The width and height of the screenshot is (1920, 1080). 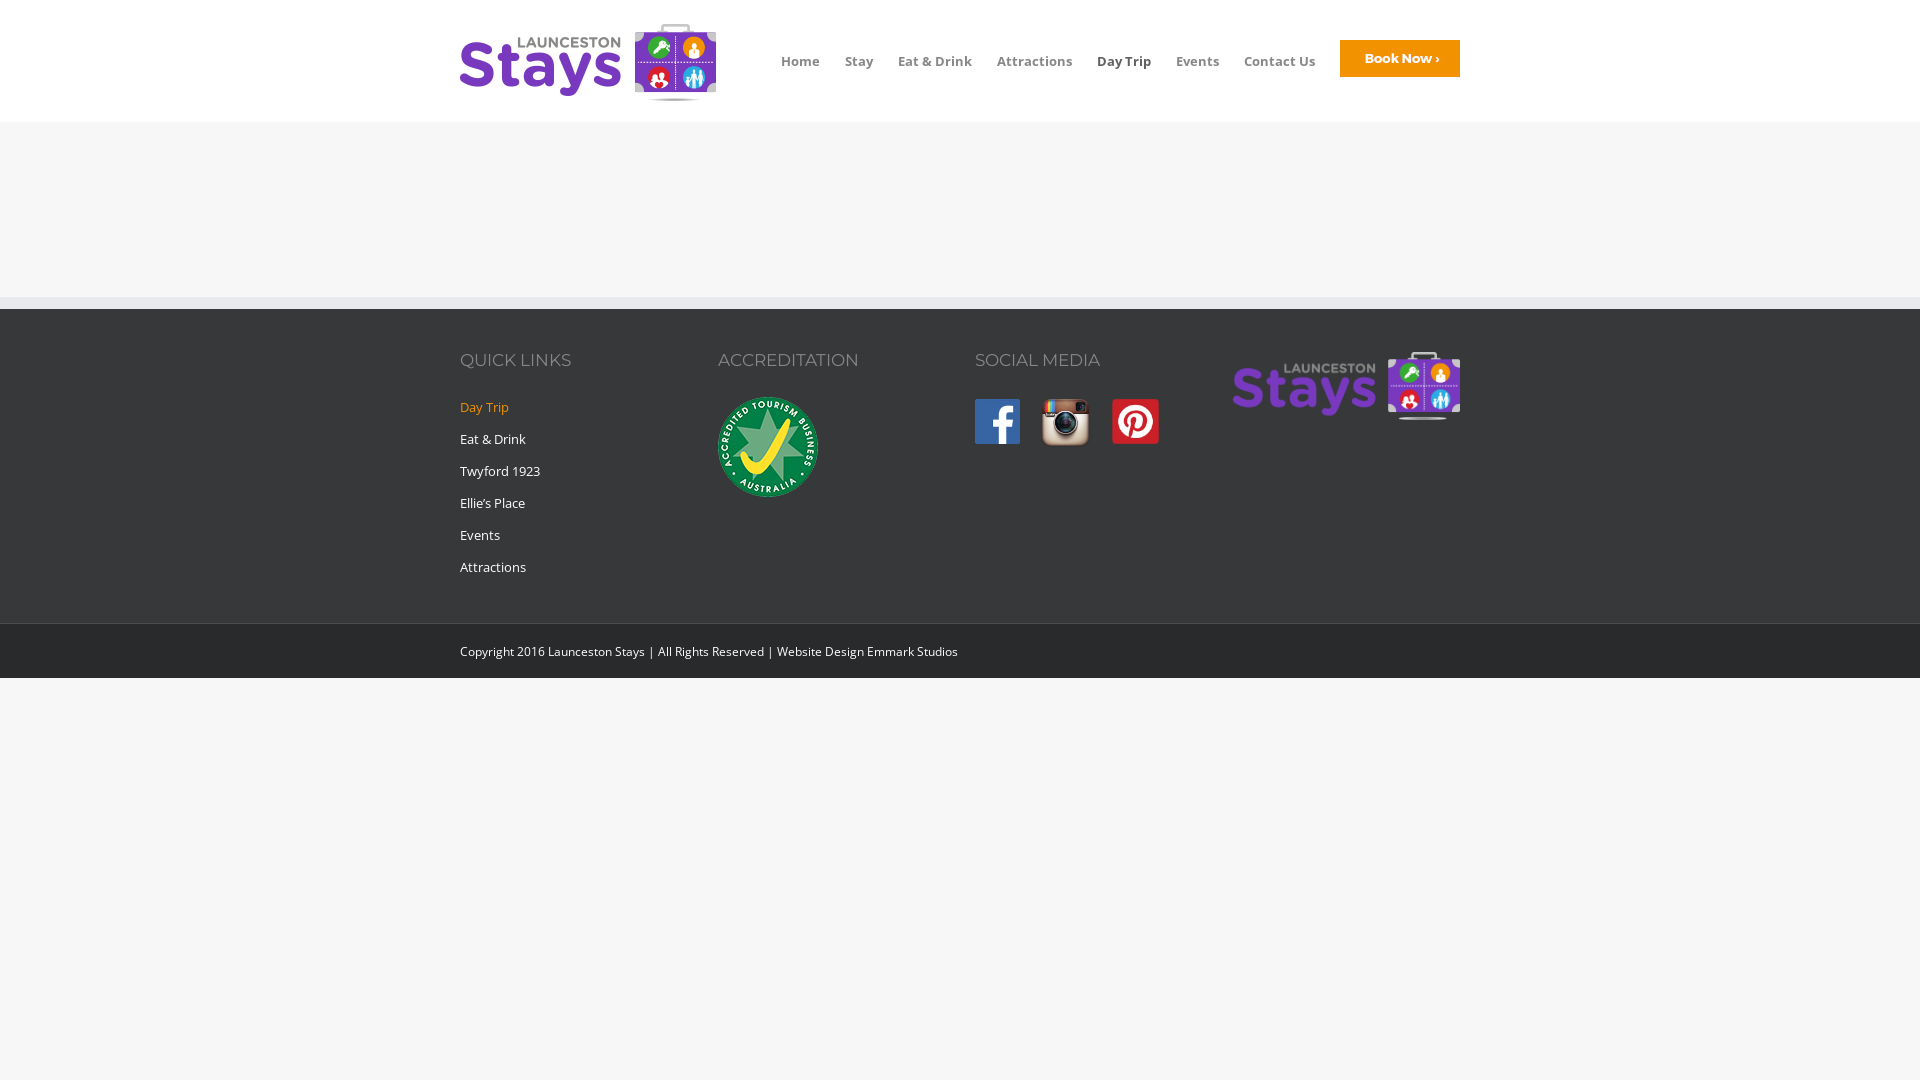 What do you see at coordinates (1034, 61) in the screenshot?
I see `Attractions` at bounding box center [1034, 61].